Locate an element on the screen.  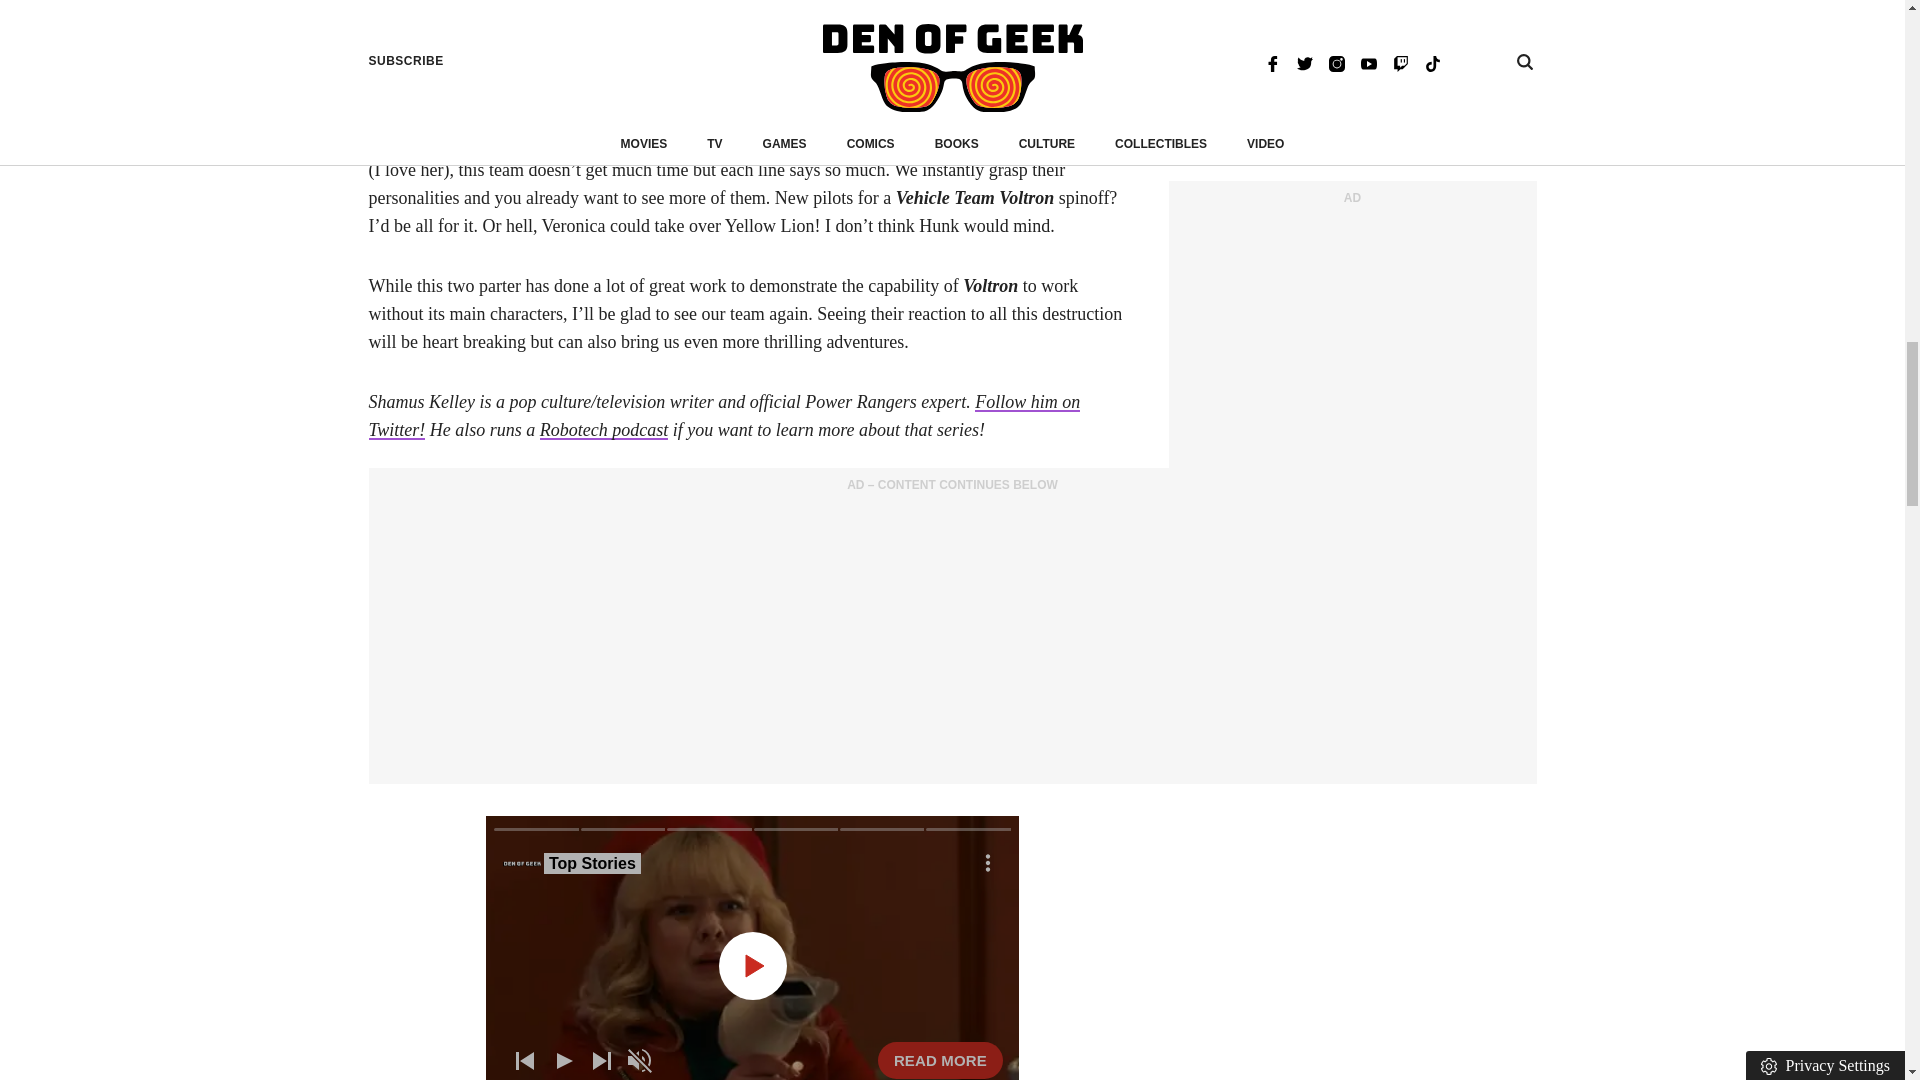
Follow him on Twitter! is located at coordinates (724, 416).